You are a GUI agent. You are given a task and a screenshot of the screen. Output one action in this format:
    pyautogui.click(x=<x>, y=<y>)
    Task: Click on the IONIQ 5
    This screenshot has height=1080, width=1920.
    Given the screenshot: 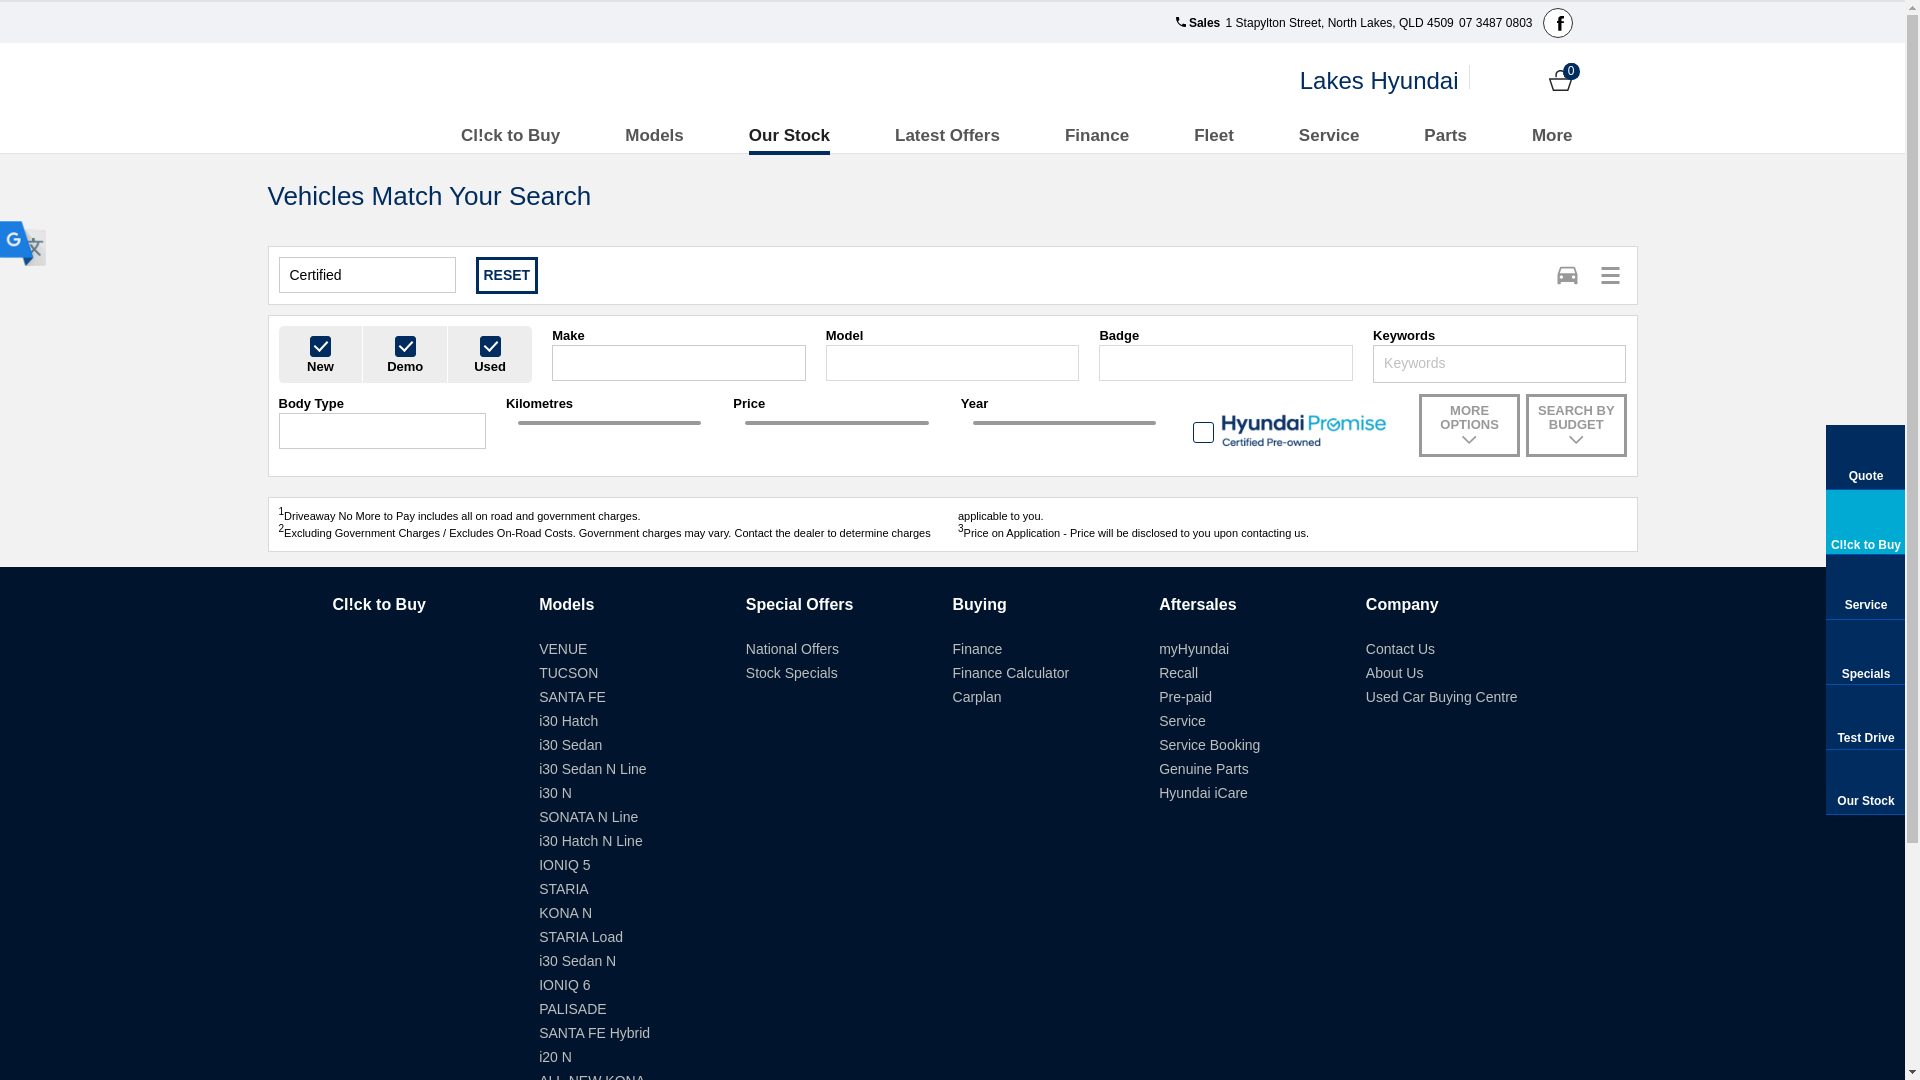 What is the action you would take?
    pyautogui.click(x=564, y=865)
    